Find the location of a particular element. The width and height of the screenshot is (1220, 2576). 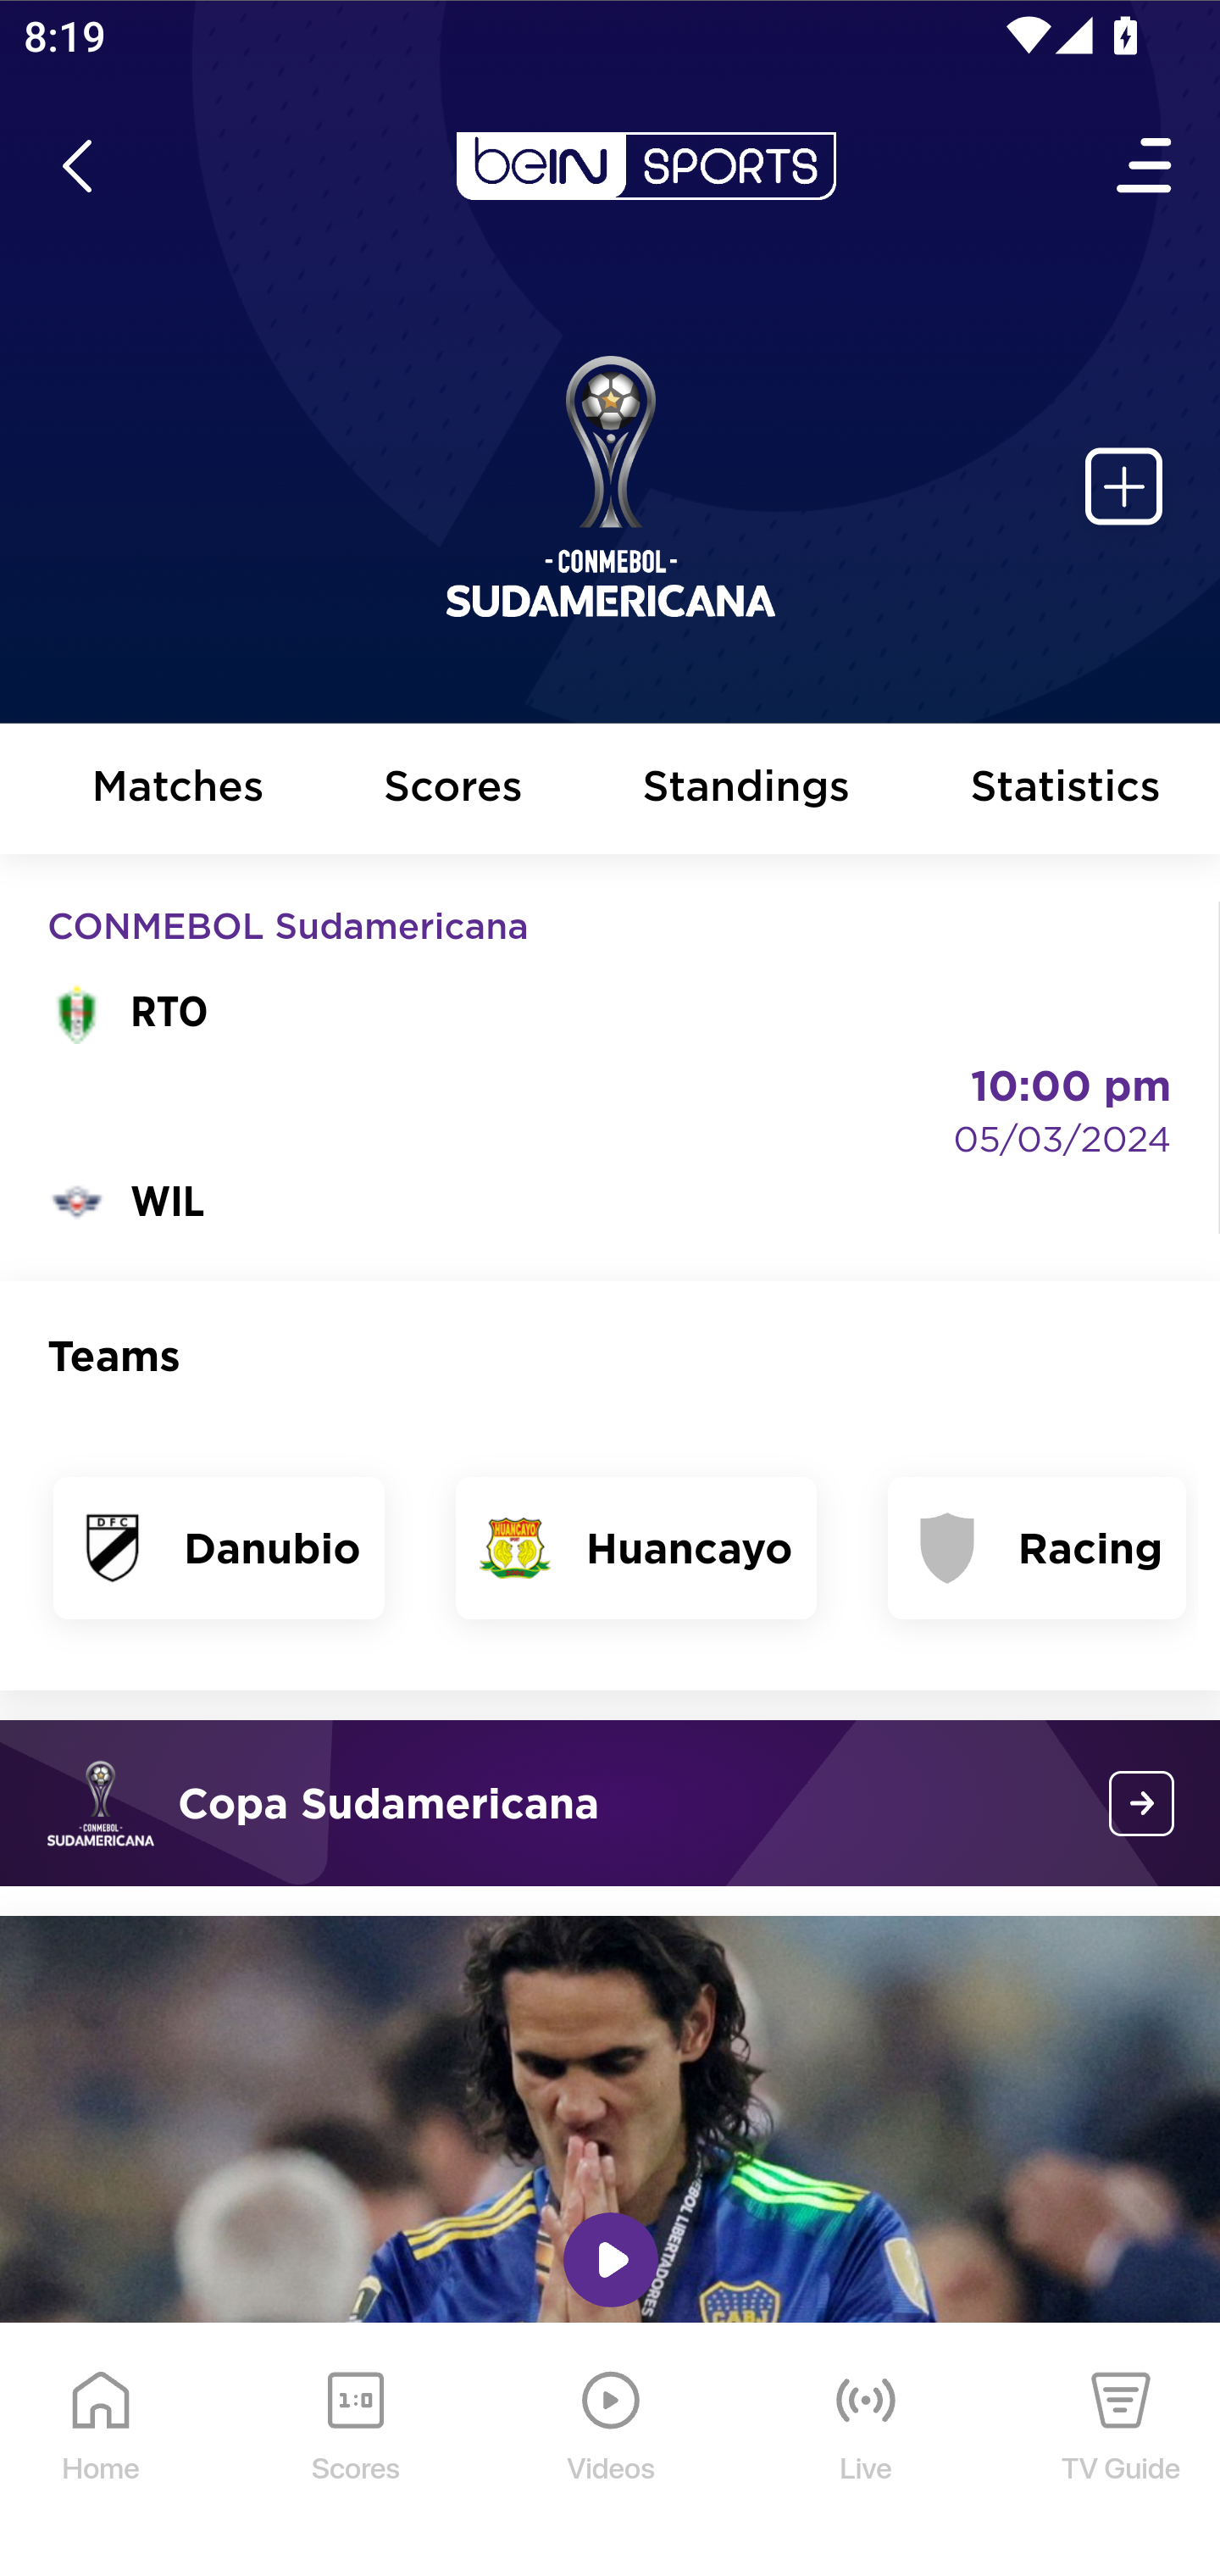

TV Guide TV Guide Icon TV Guide is located at coordinates (1122, 2451).